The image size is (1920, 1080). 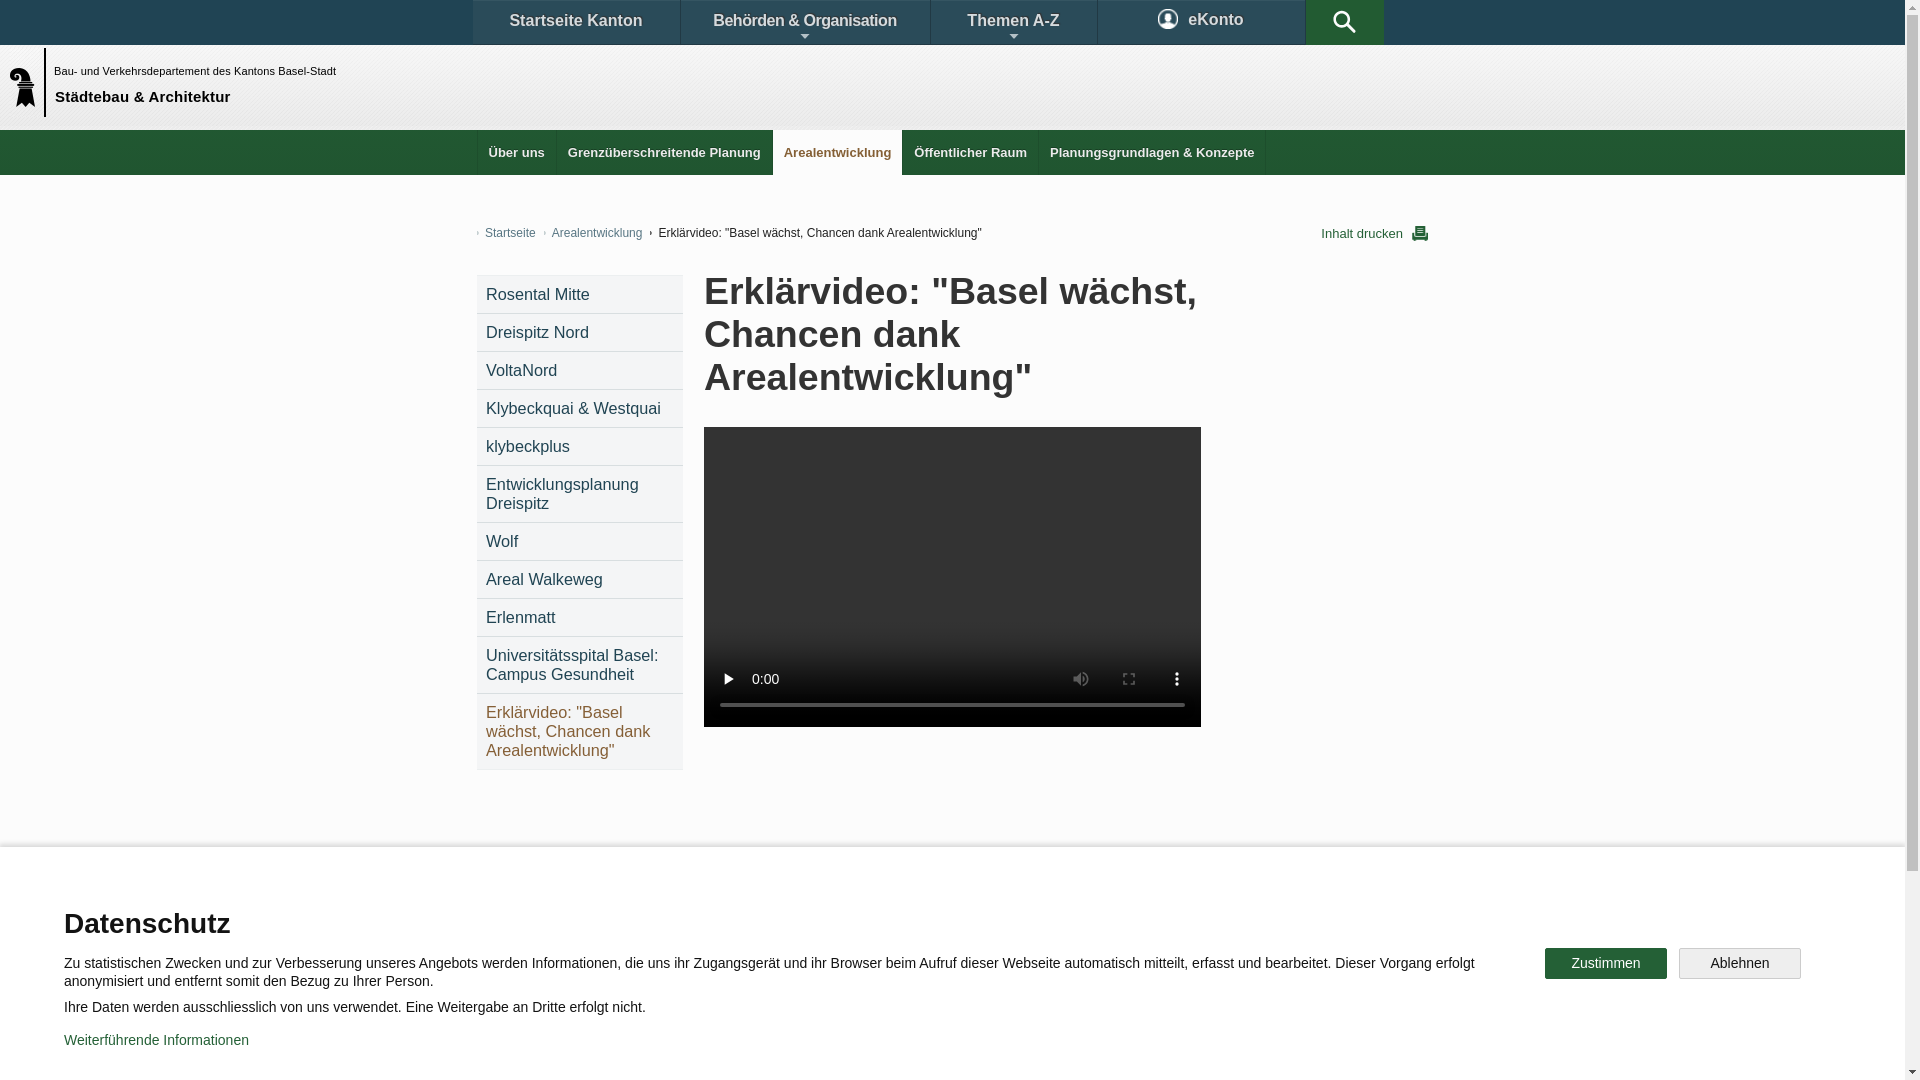 I want to click on eKonto, so click(x=1202, y=22).